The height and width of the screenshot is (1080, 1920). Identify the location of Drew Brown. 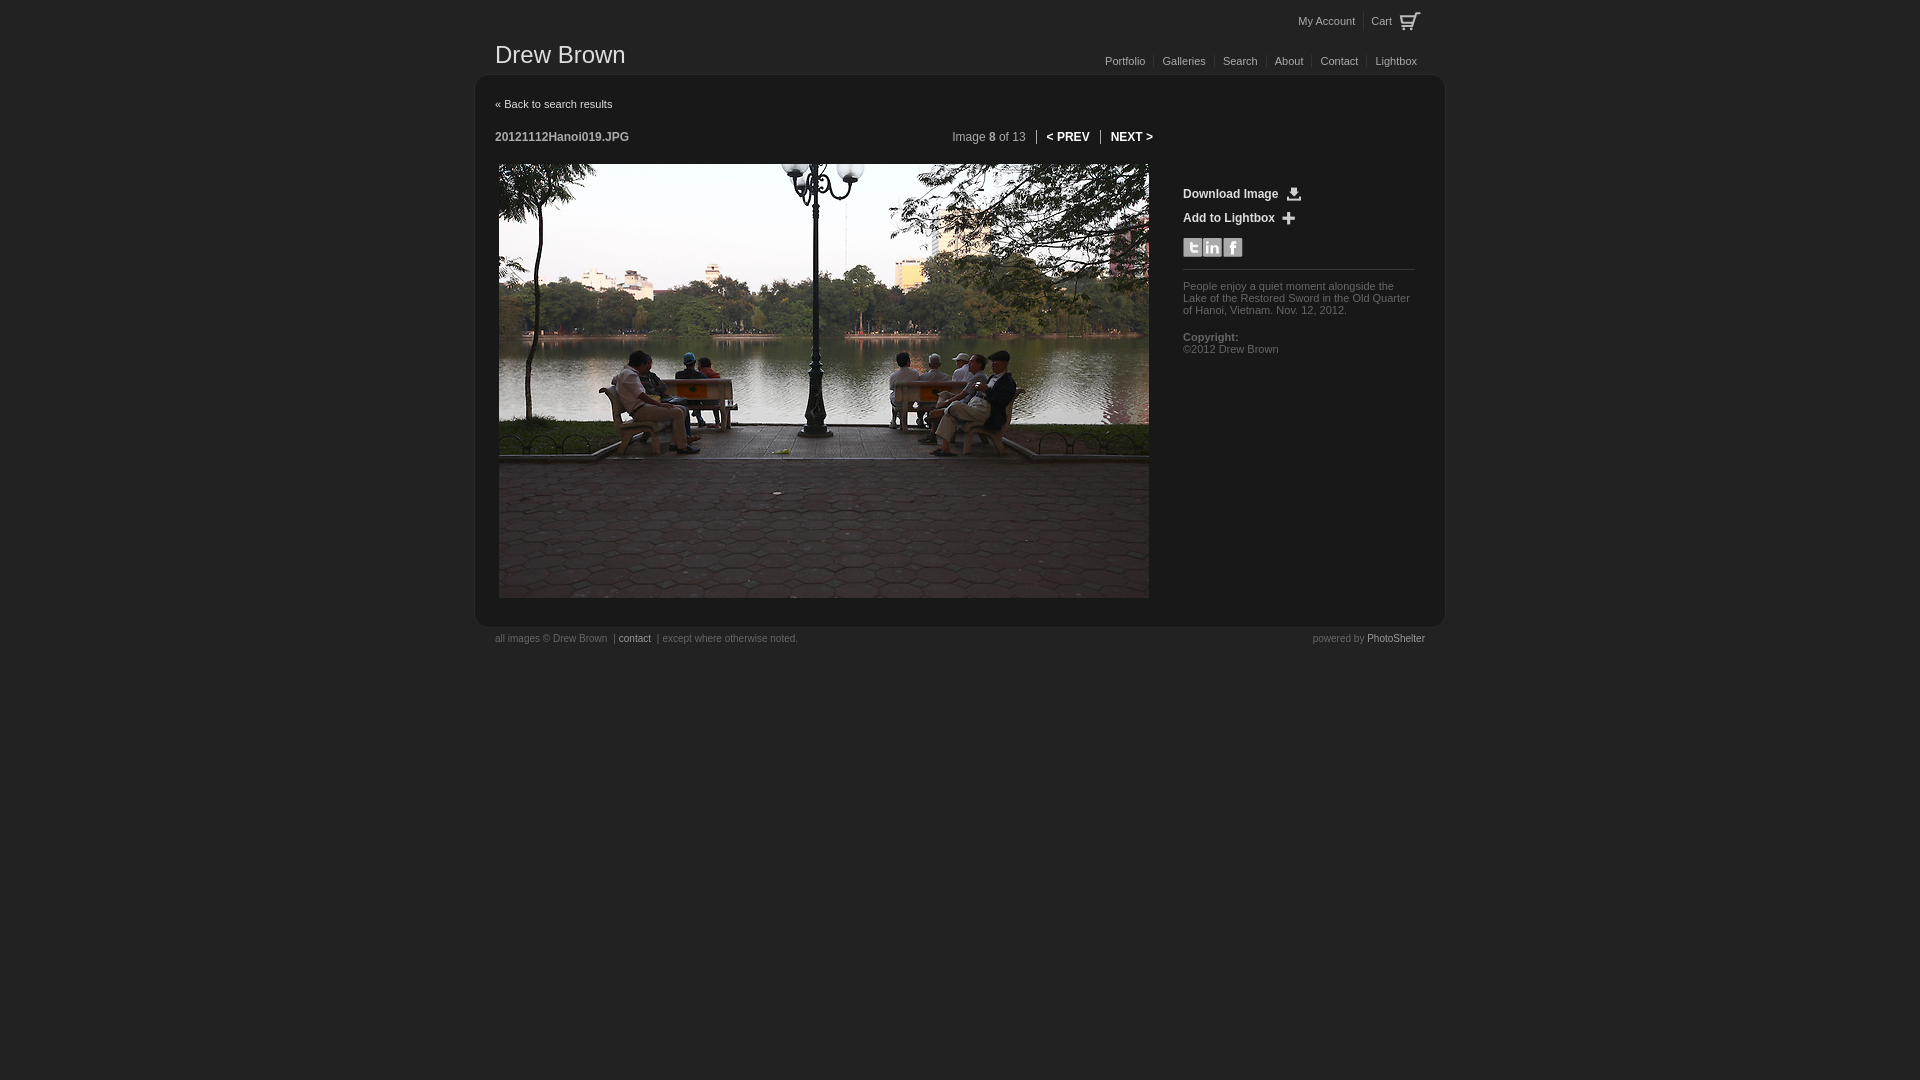
(560, 54).